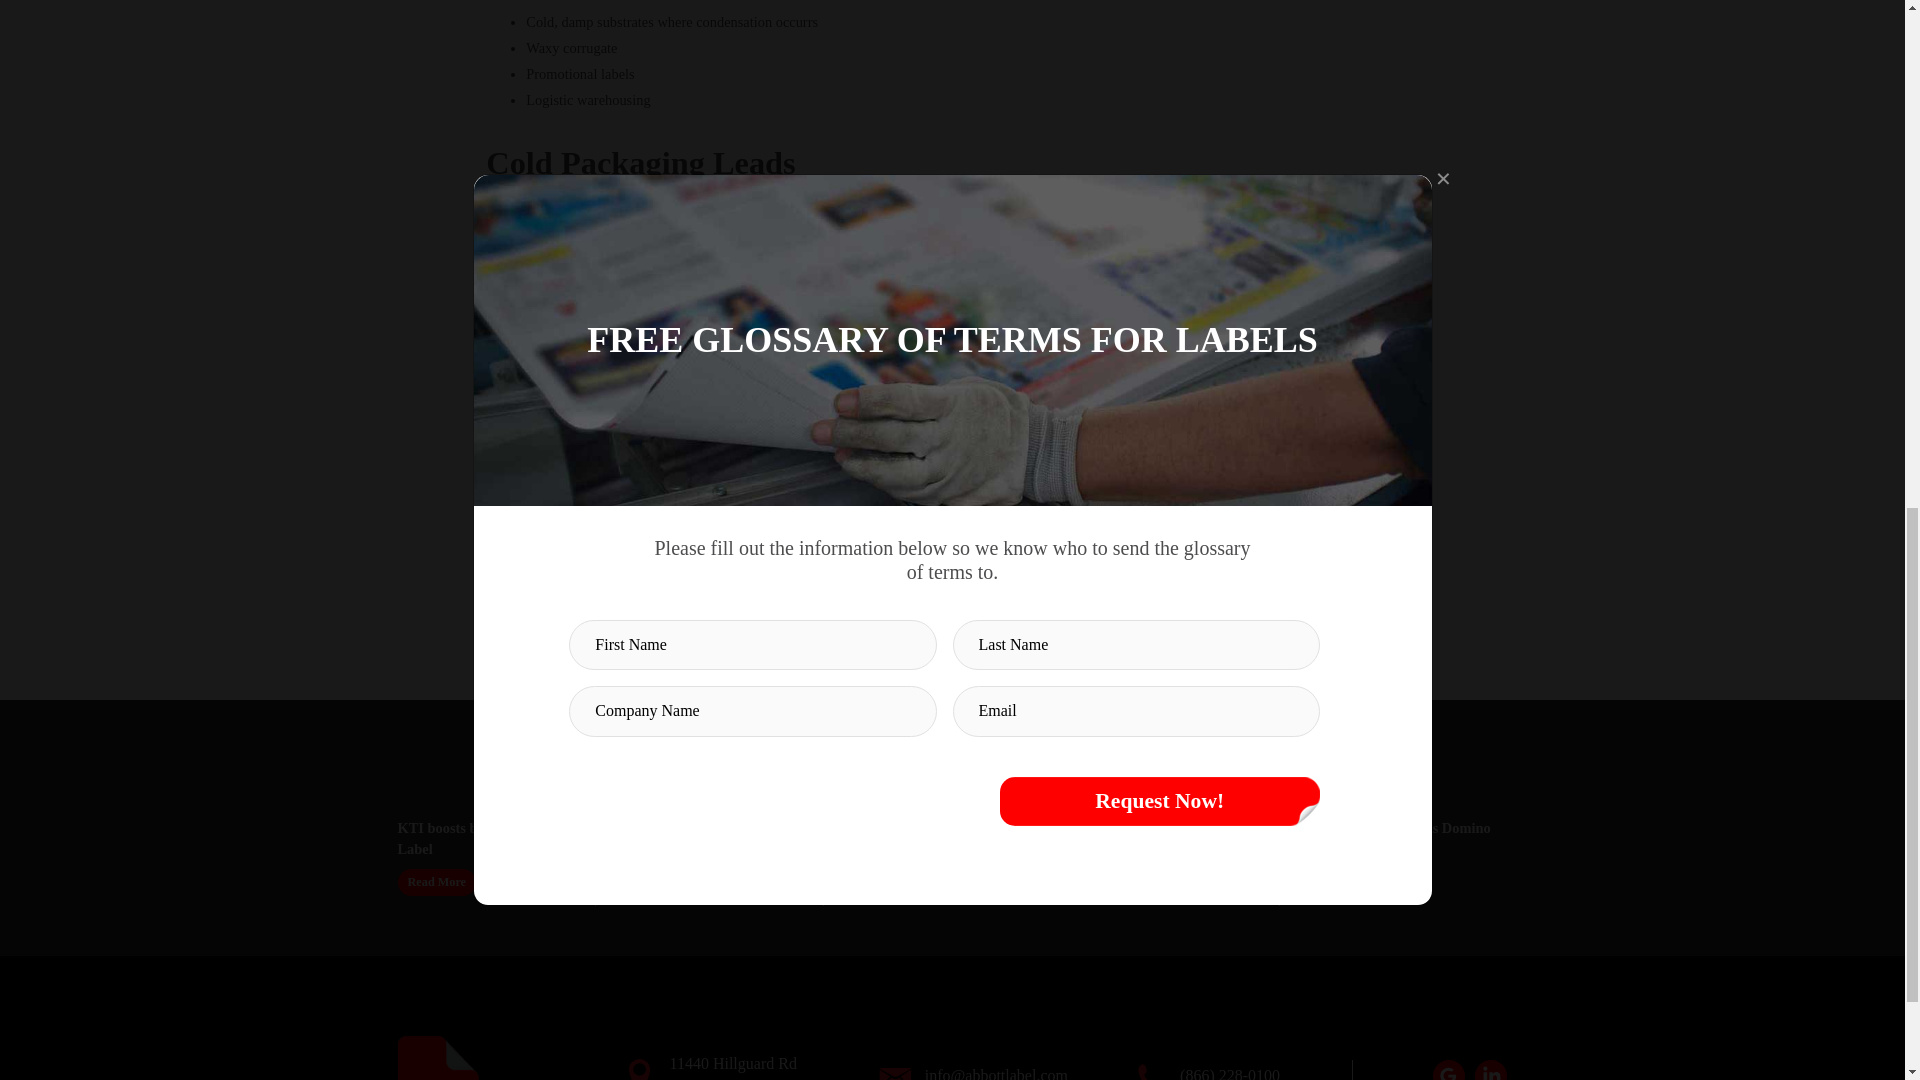  I want to click on Read More, so click(1348, 882).